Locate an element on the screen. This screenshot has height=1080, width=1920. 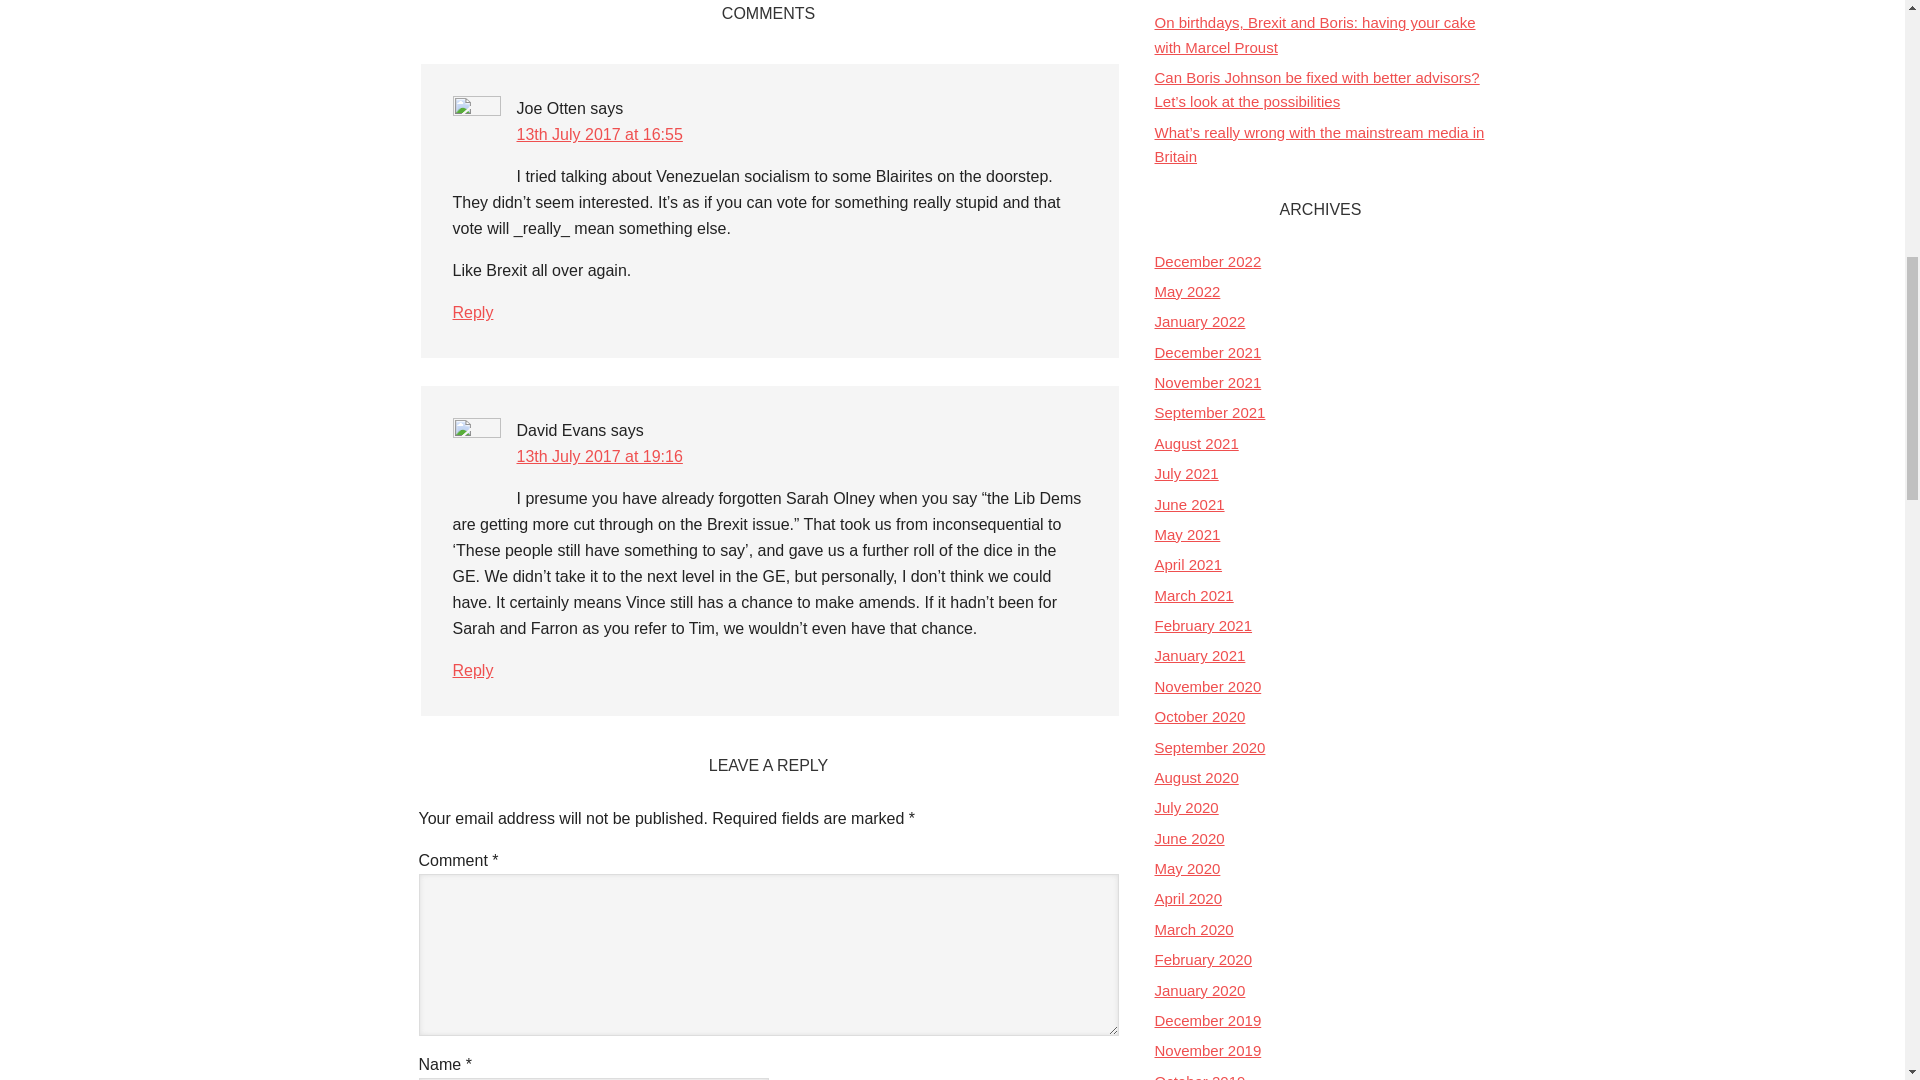
May 2022 is located at coordinates (1186, 291).